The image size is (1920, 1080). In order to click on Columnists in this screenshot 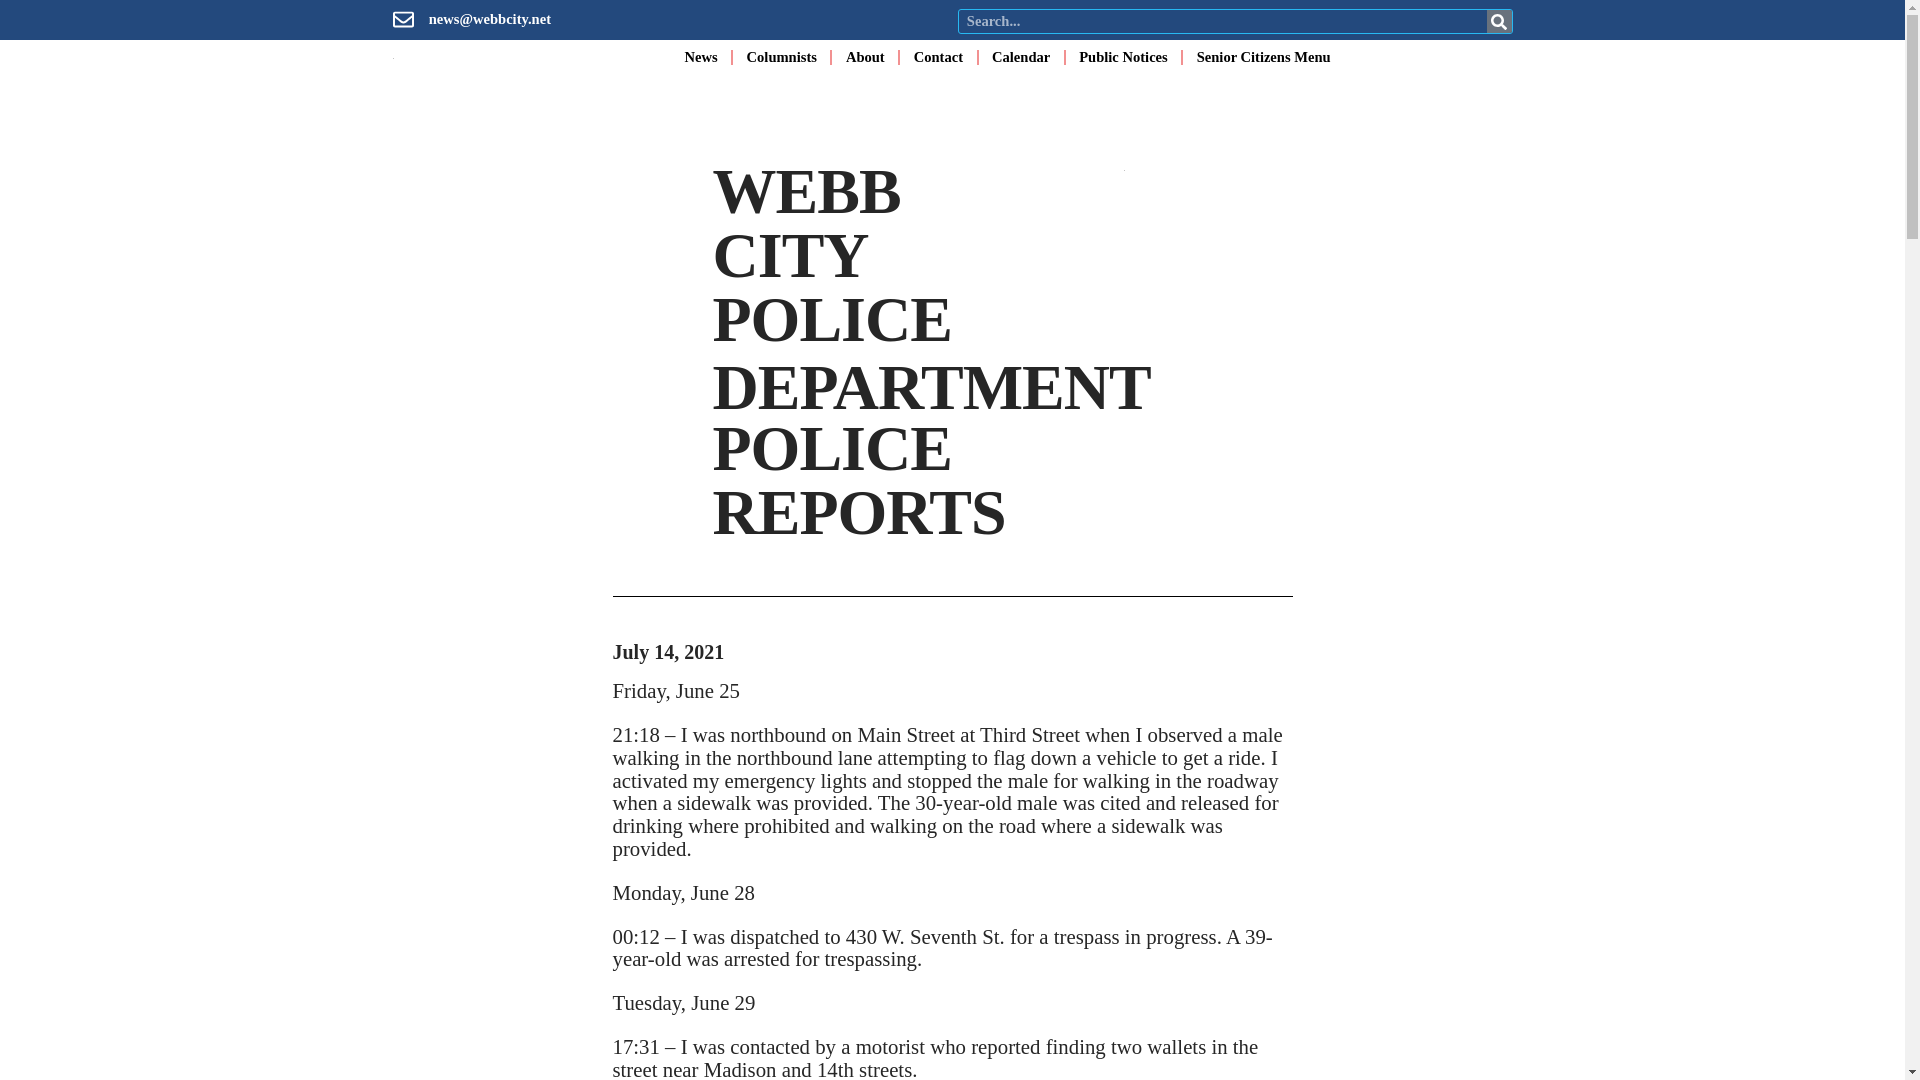, I will do `click(782, 56)`.